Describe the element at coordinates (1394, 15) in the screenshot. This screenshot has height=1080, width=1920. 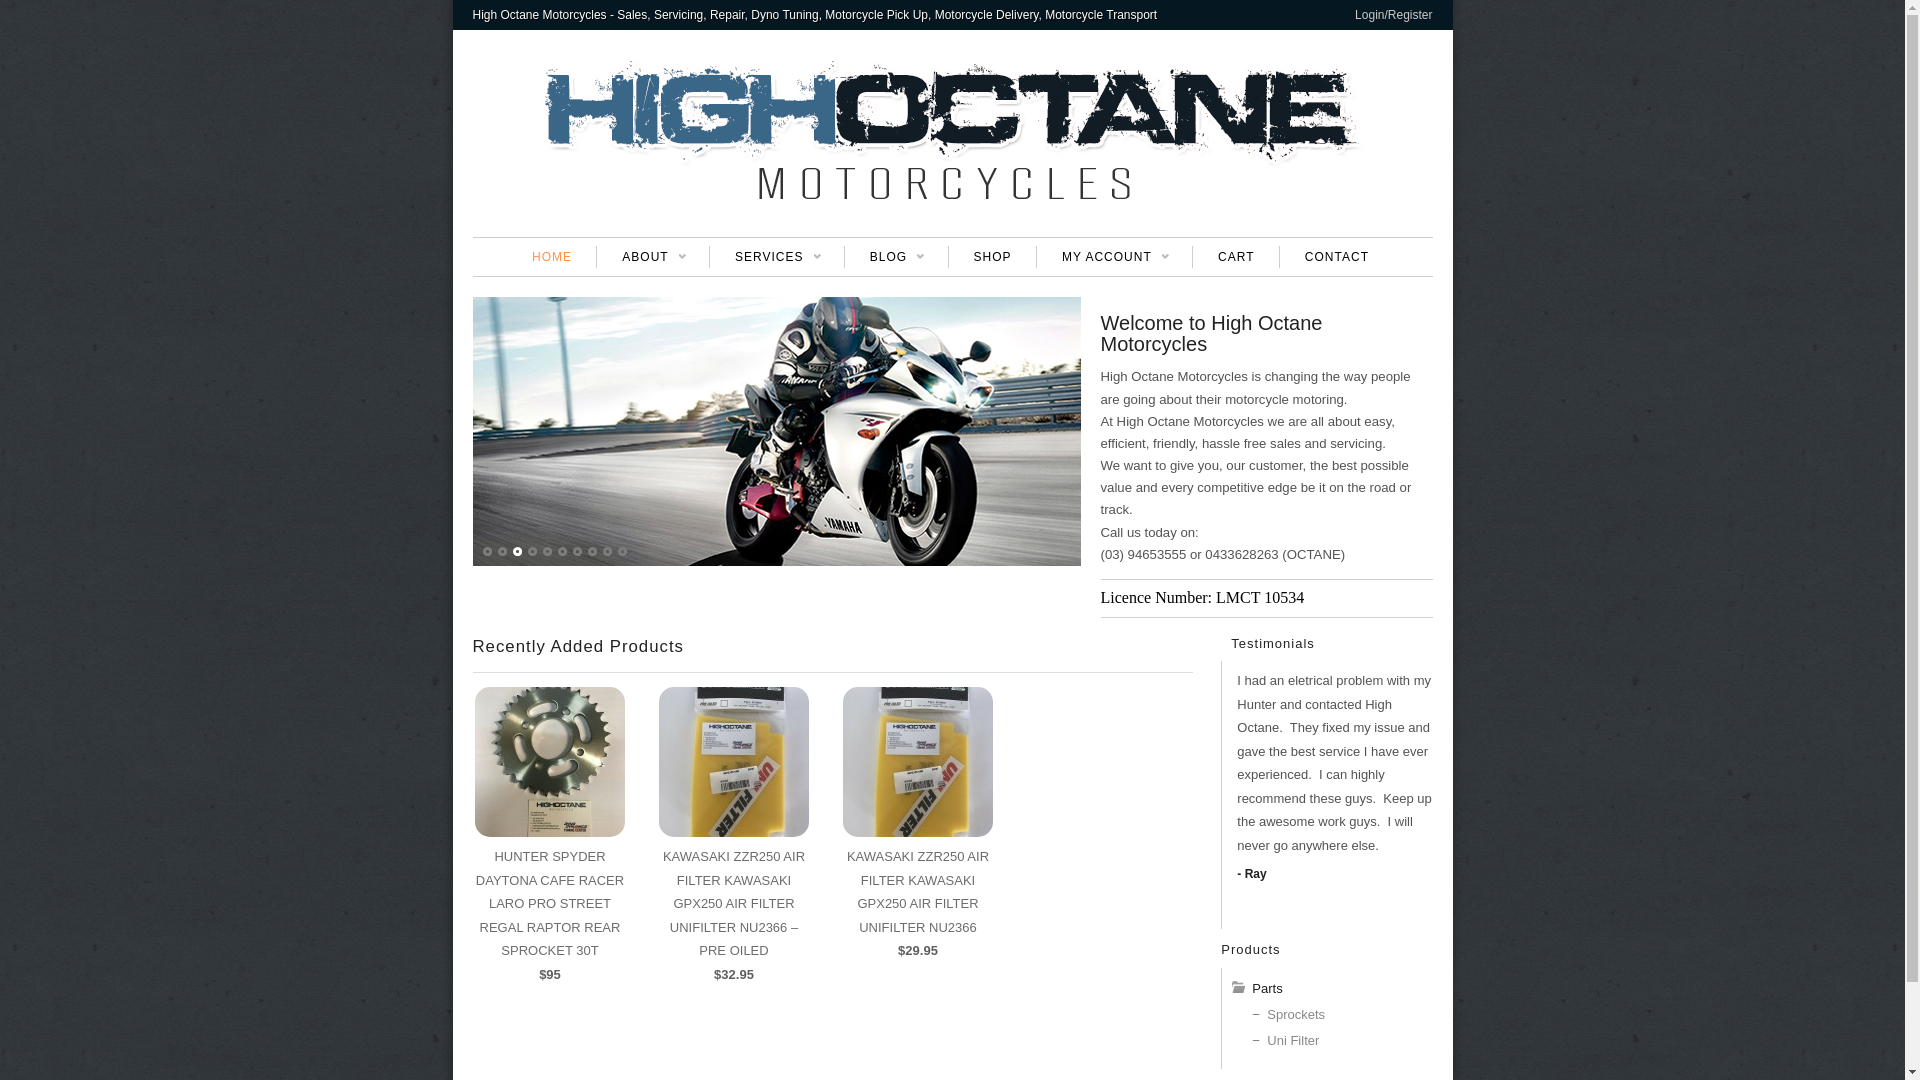
I see `Login/Register` at that location.